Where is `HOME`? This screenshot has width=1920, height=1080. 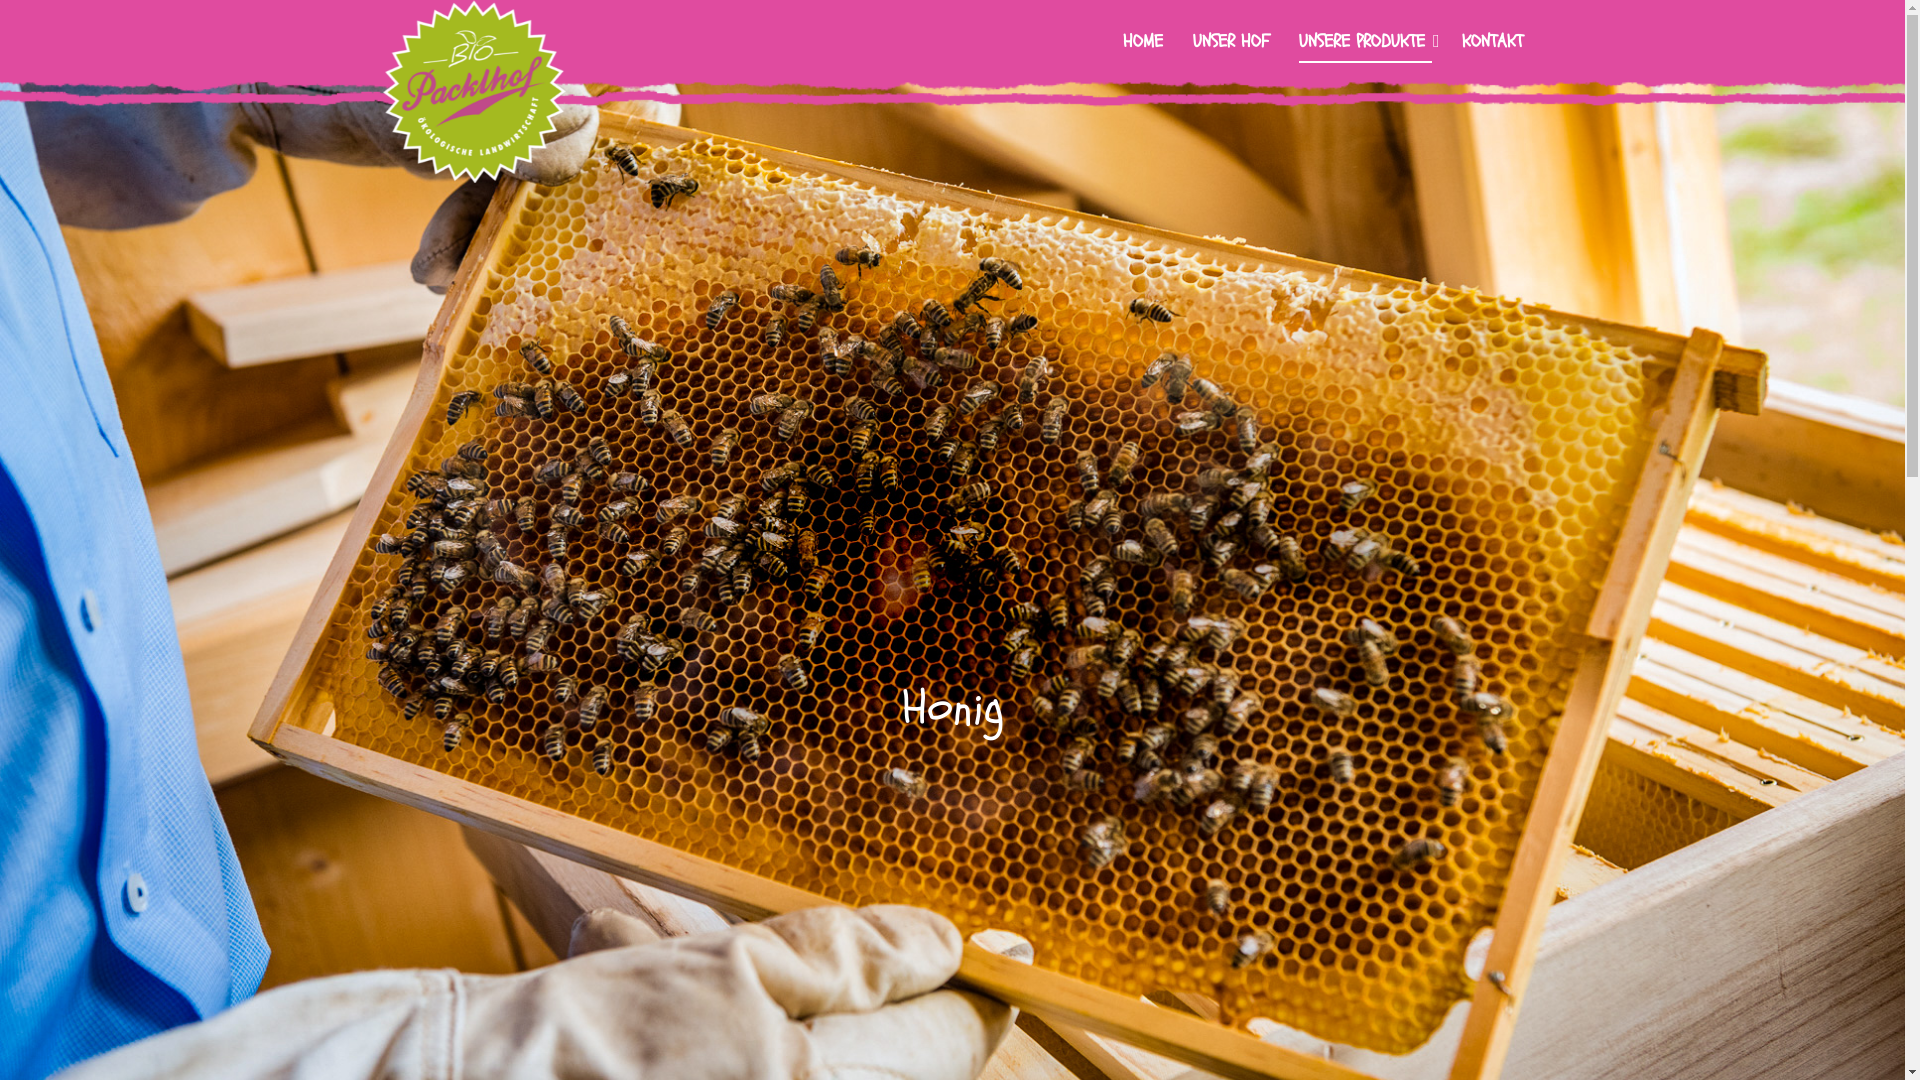 HOME is located at coordinates (1143, 43).